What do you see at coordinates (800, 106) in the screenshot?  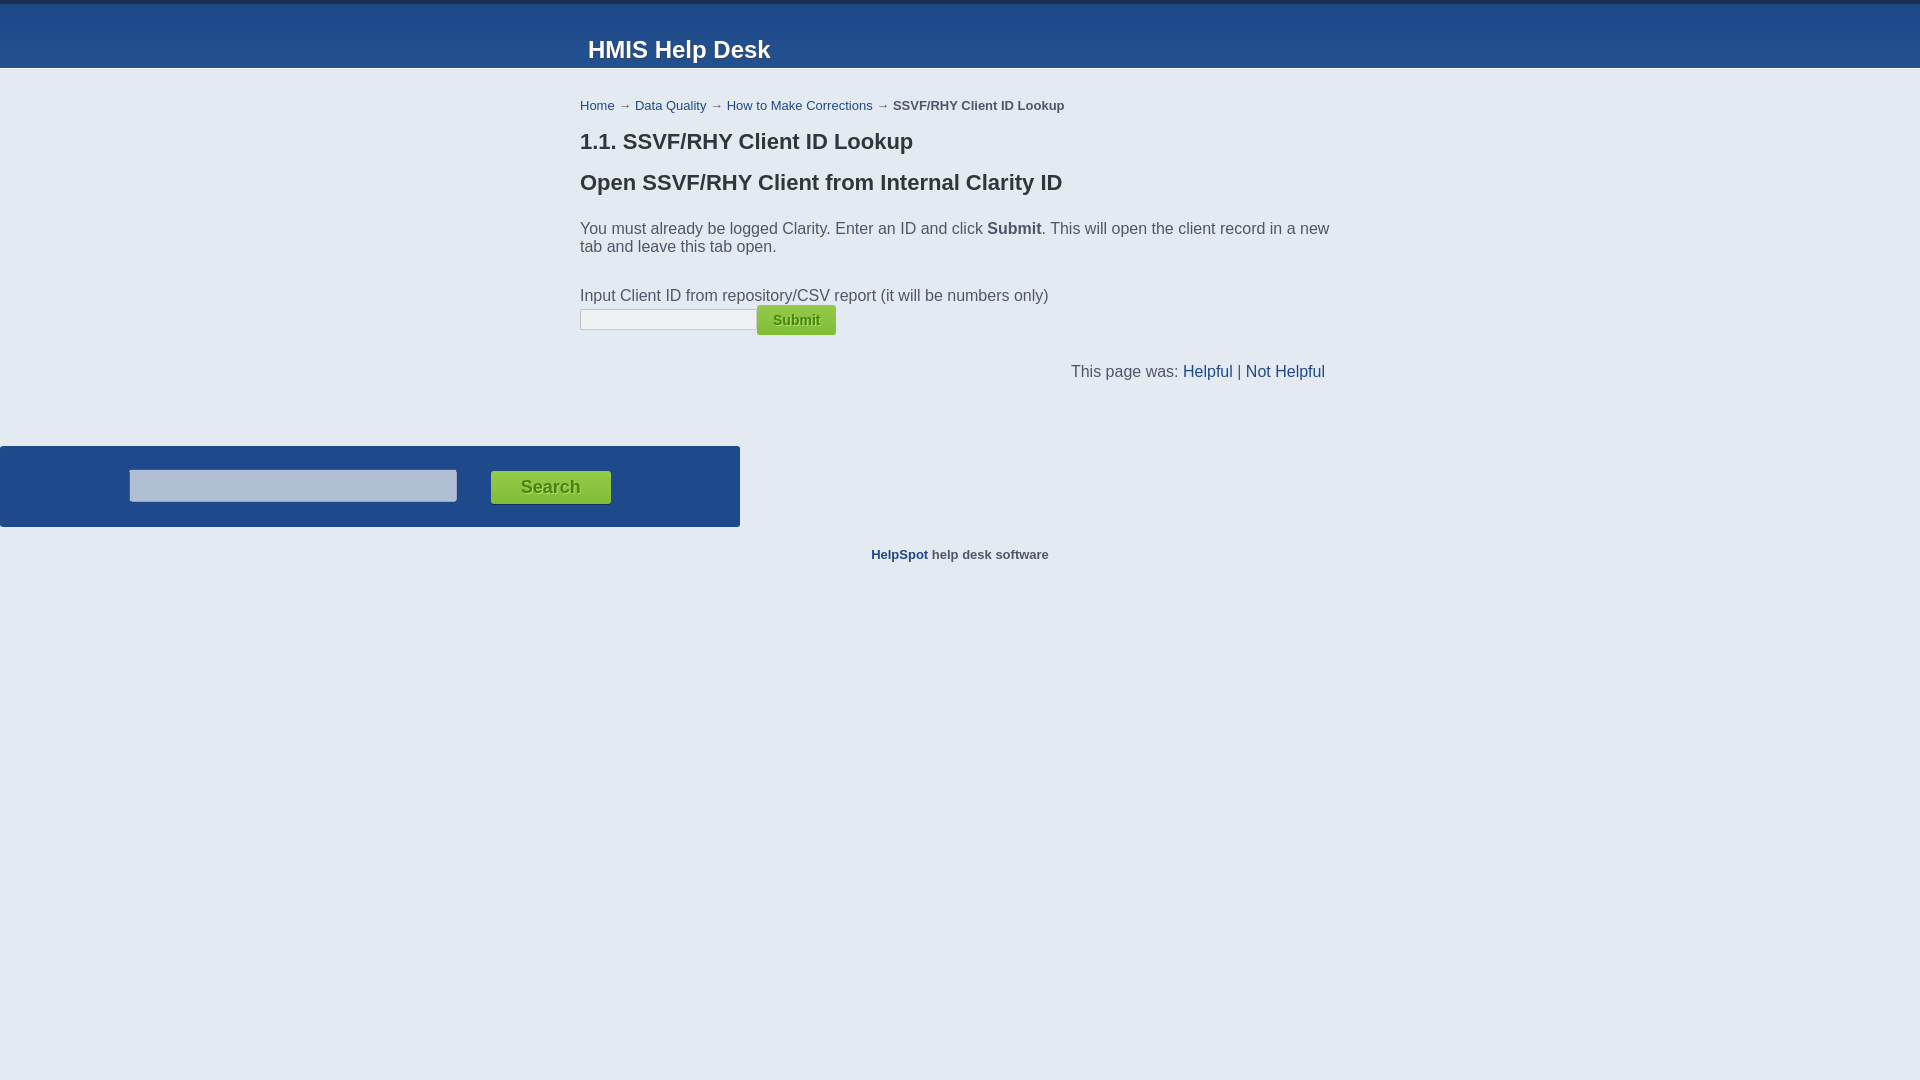 I see `How to Make Corrections` at bounding box center [800, 106].